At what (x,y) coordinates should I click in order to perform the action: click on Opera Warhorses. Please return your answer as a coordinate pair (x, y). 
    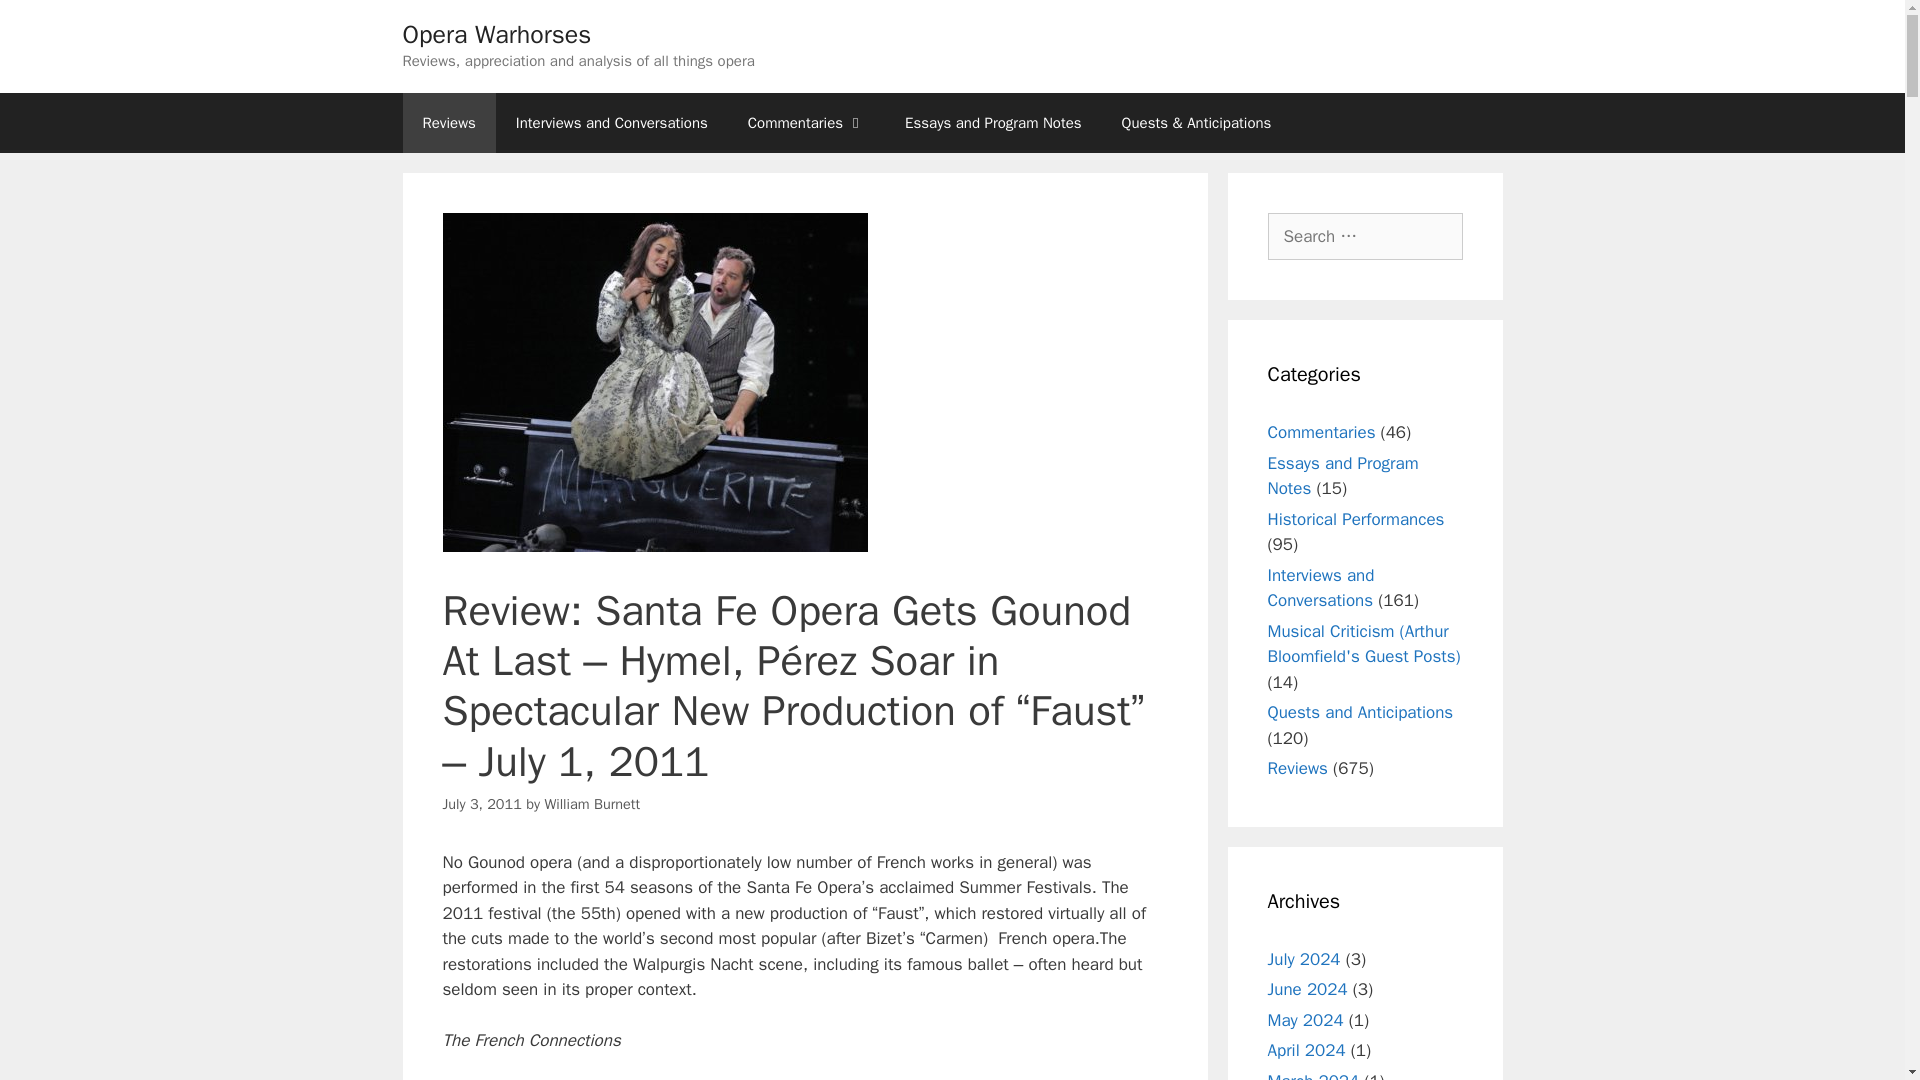
    Looking at the image, I should click on (496, 34).